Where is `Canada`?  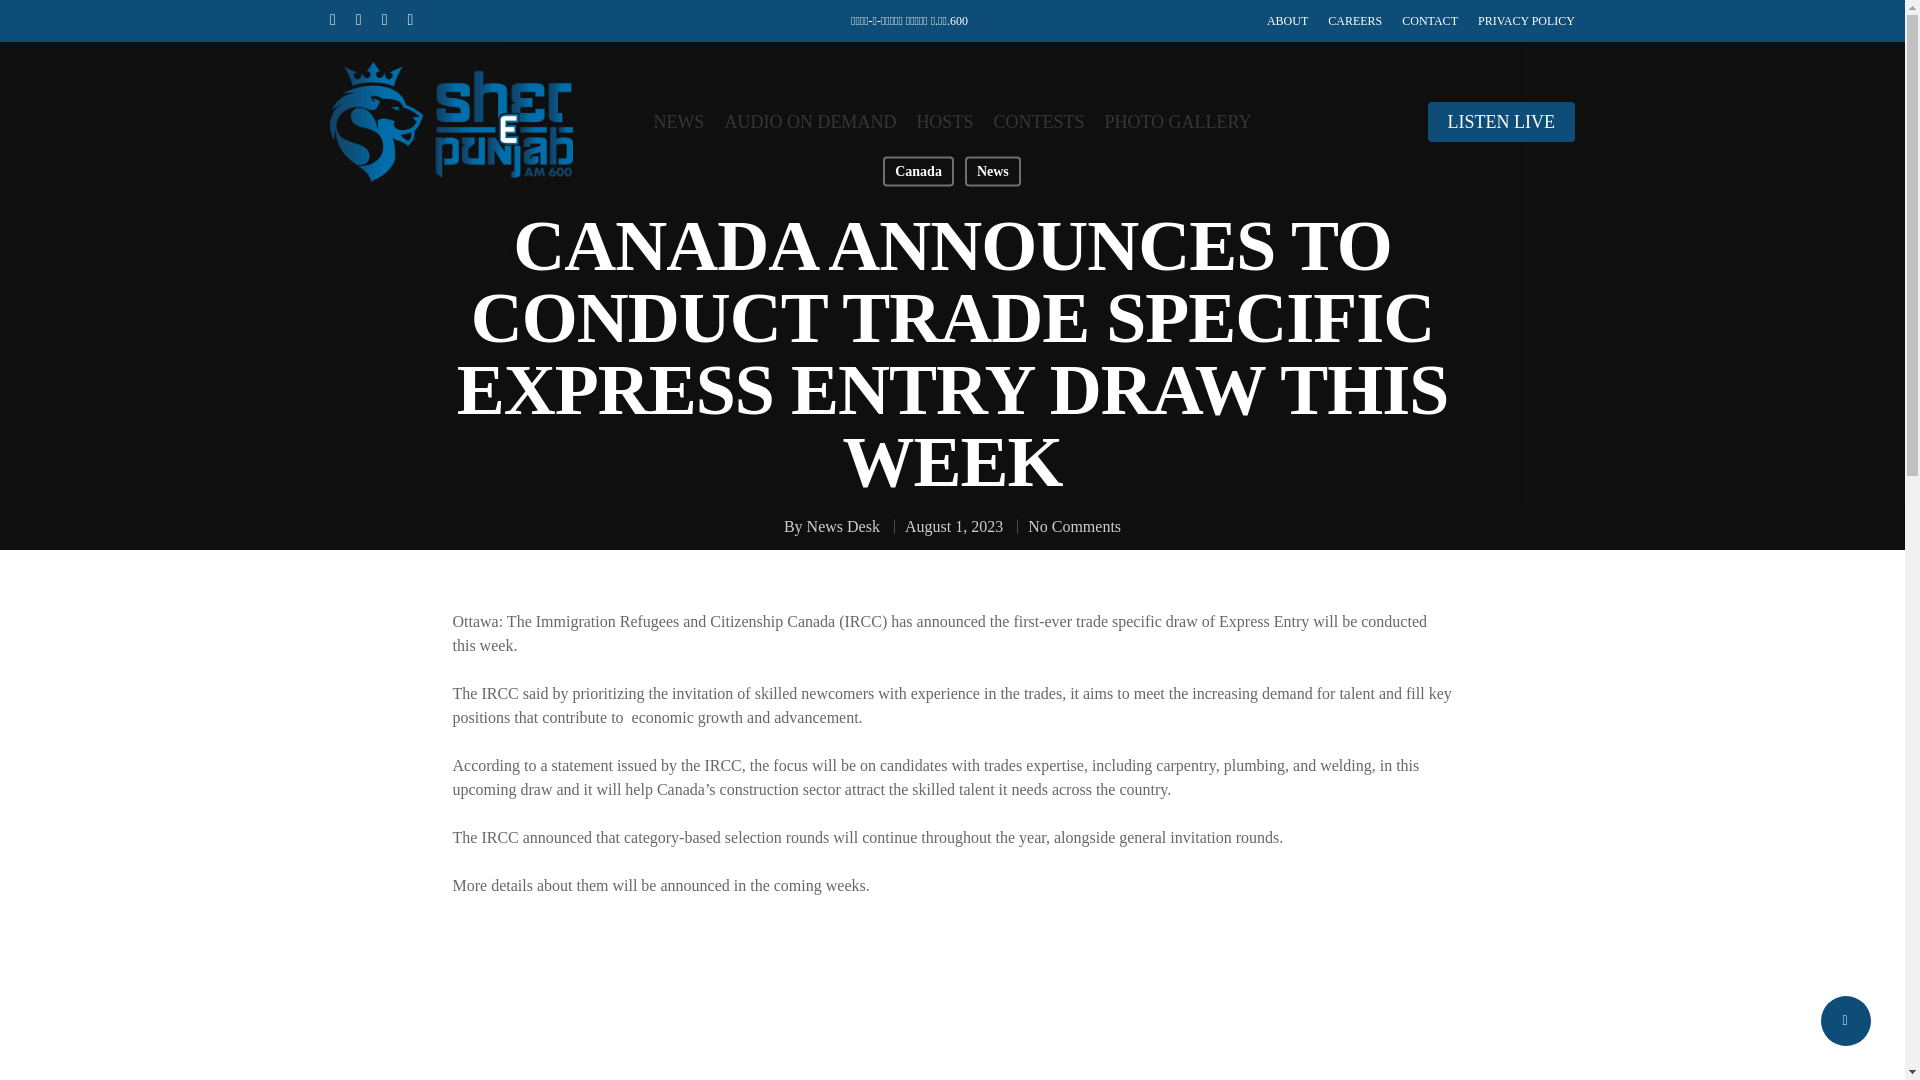 Canada is located at coordinates (918, 170).